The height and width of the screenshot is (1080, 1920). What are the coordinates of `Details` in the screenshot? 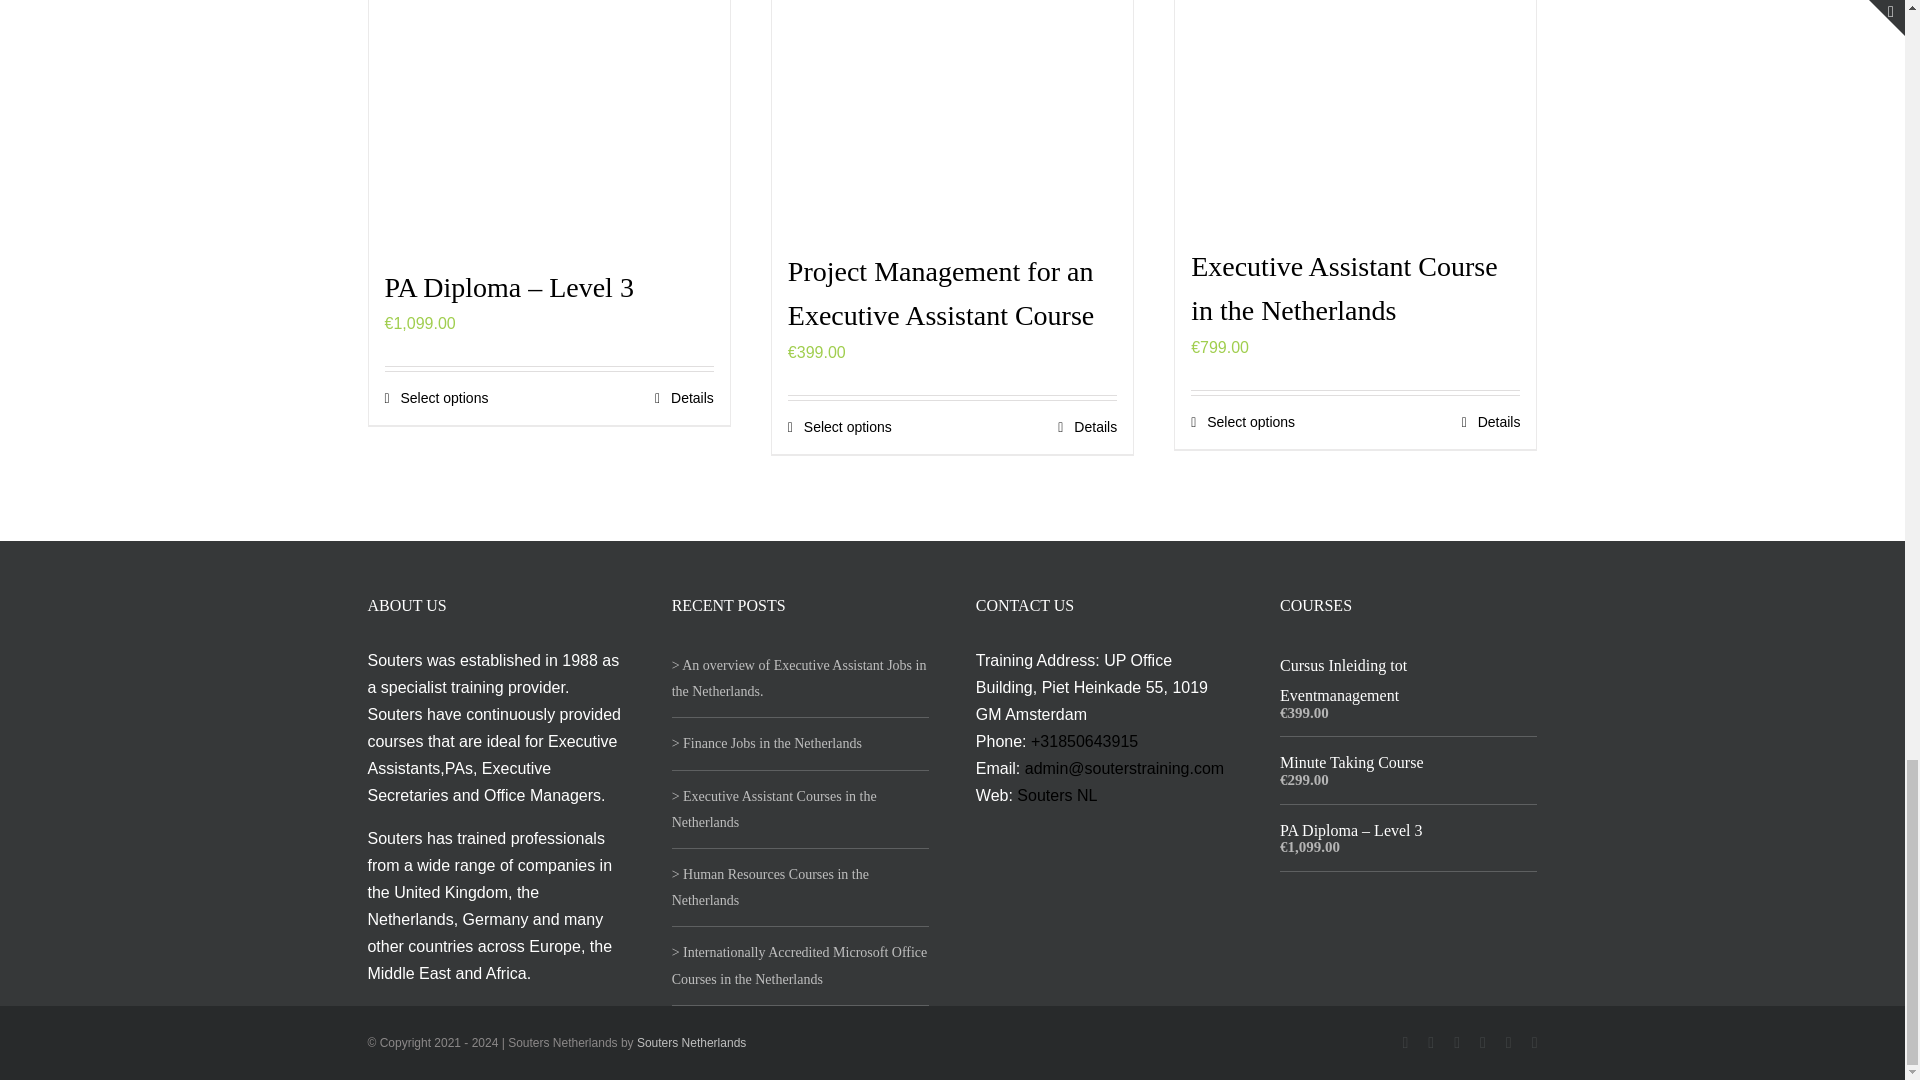 It's located at (684, 398).